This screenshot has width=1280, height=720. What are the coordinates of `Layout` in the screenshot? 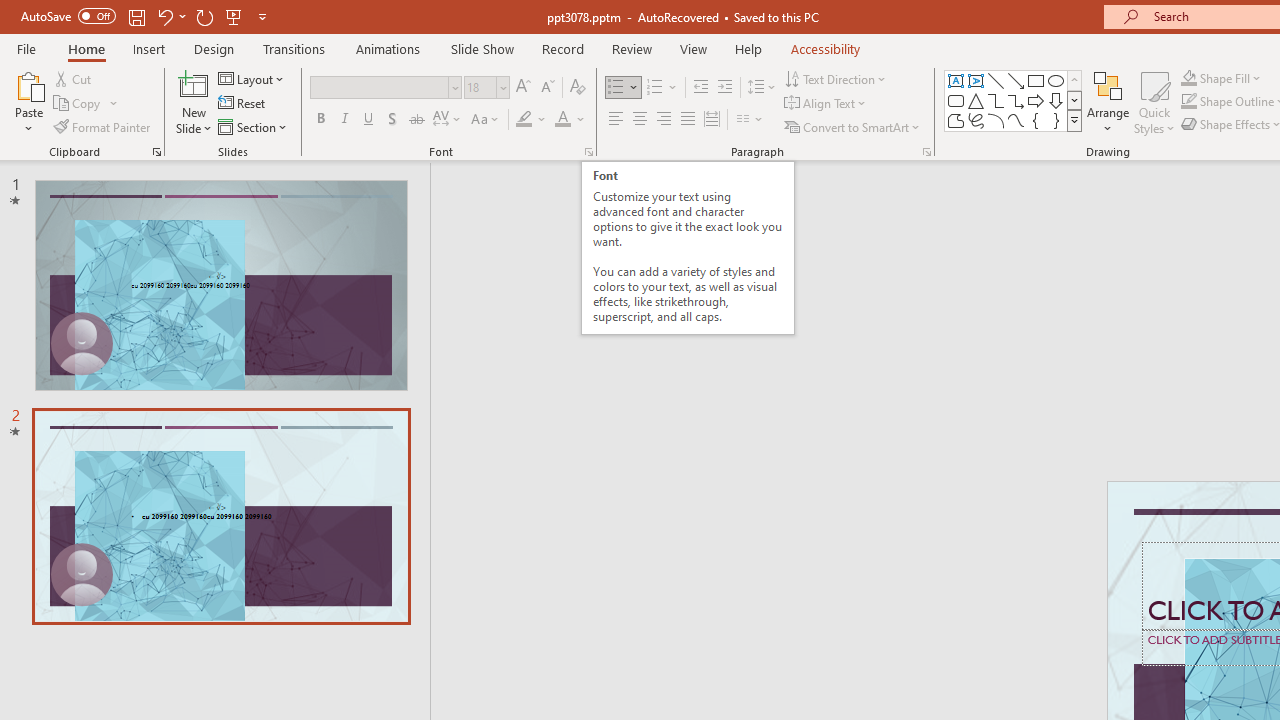 It's located at (252, 78).